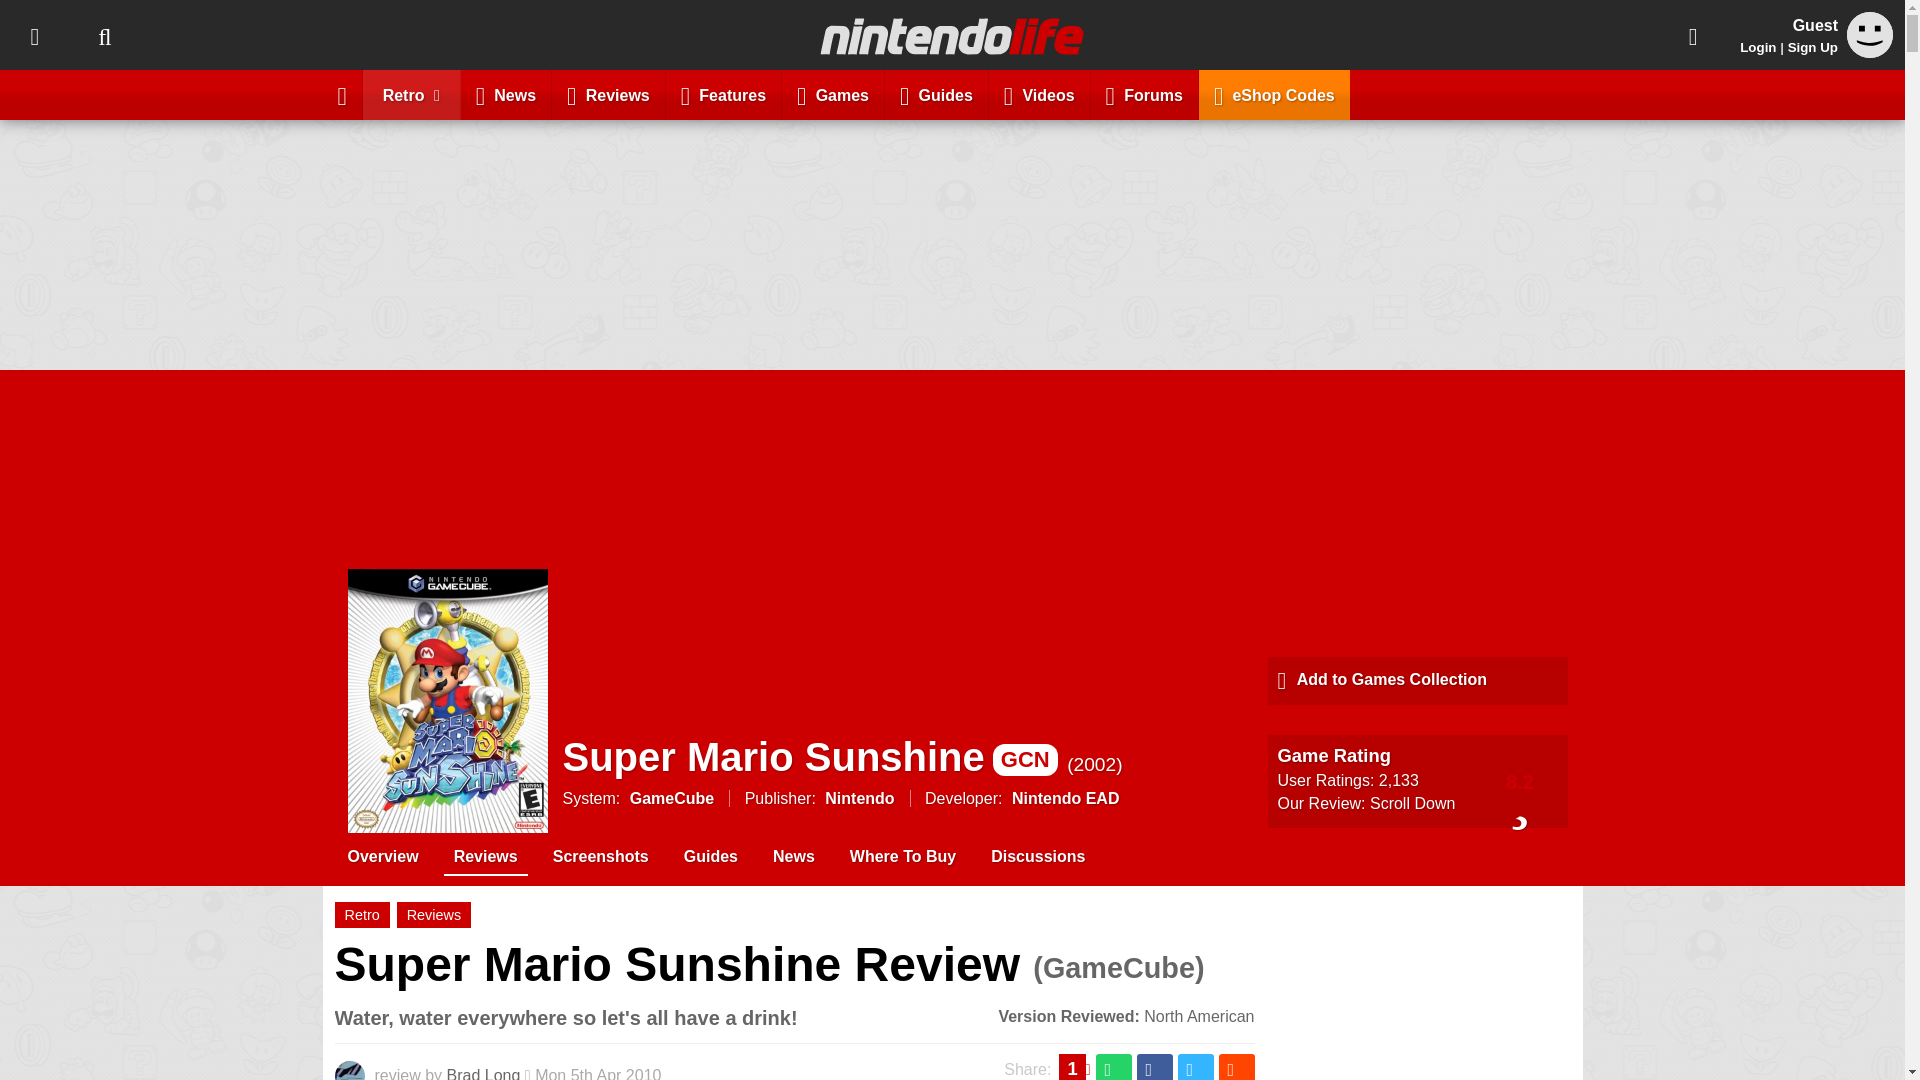 This screenshot has width=1920, height=1080. Describe the element at coordinates (1274, 94) in the screenshot. I see `eShop Codes` at that location.